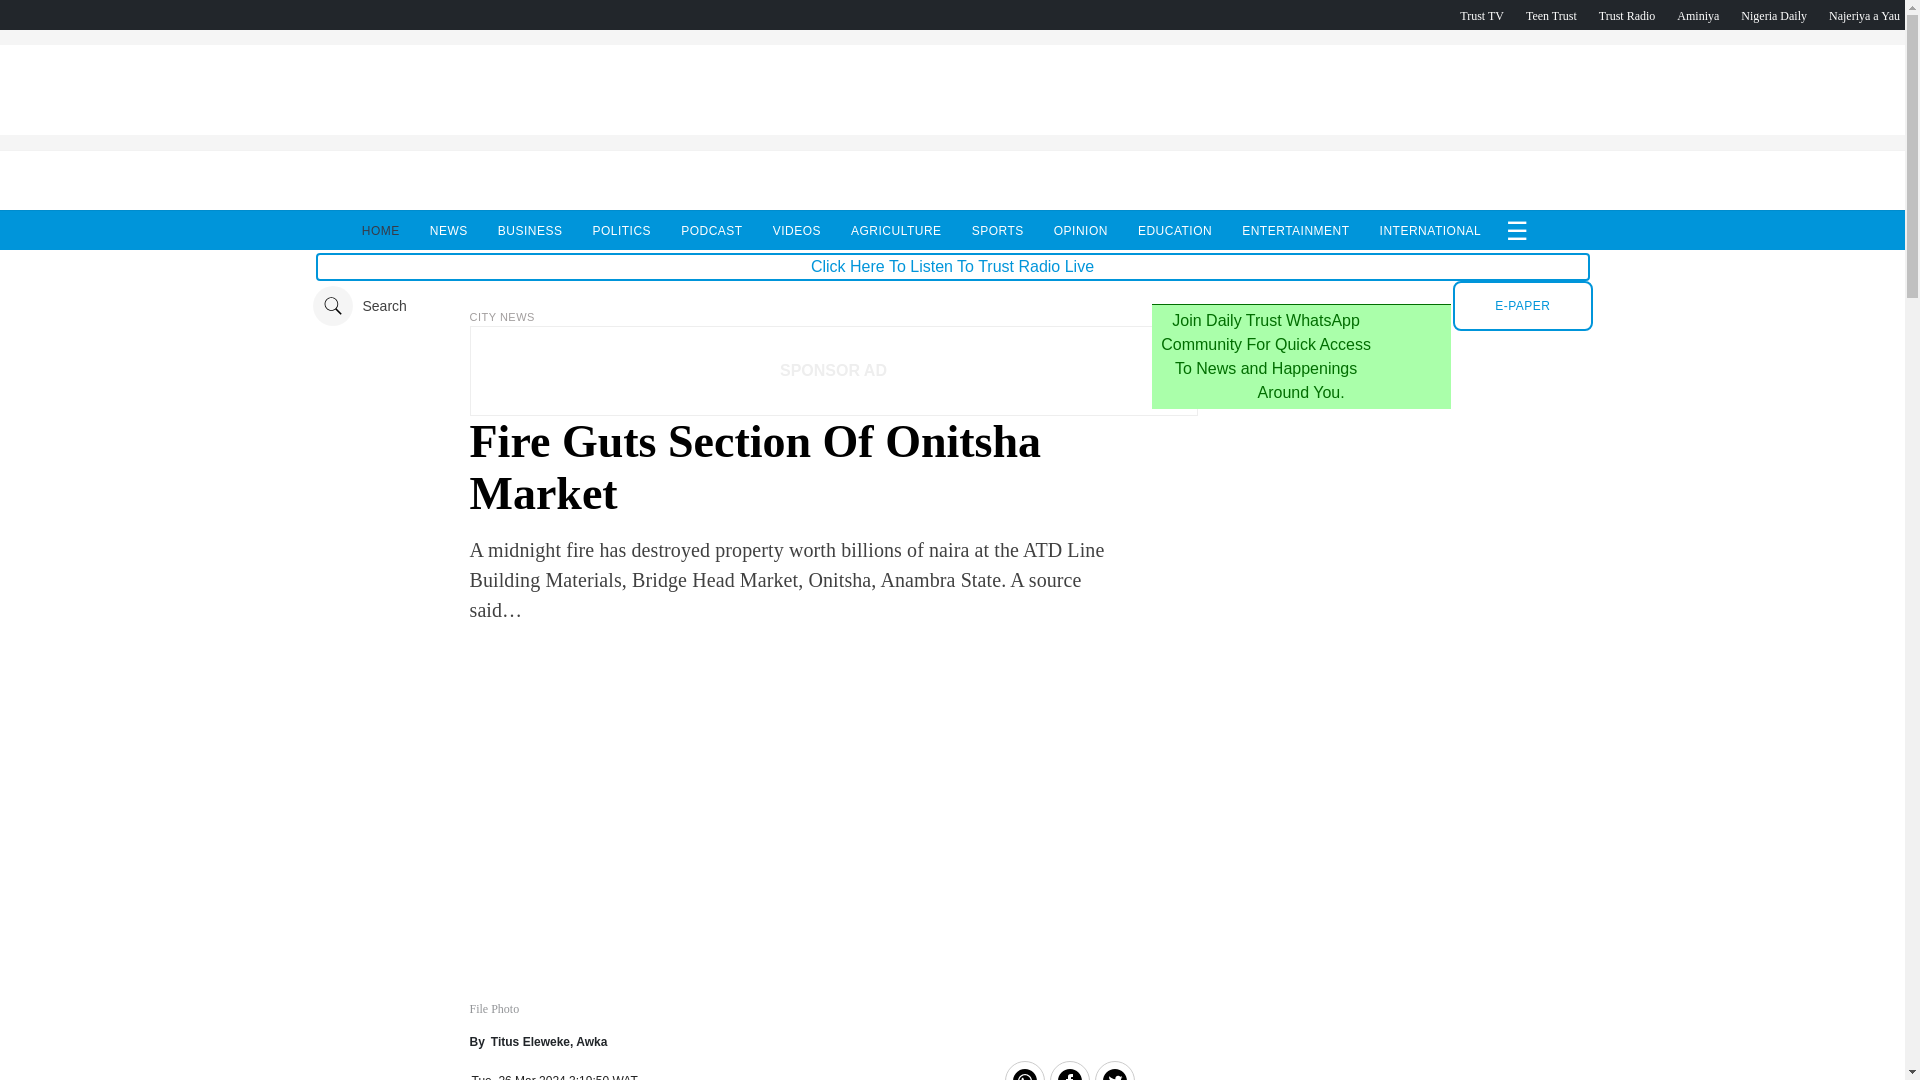  I want to click on Podcast, so click(1774, 15).